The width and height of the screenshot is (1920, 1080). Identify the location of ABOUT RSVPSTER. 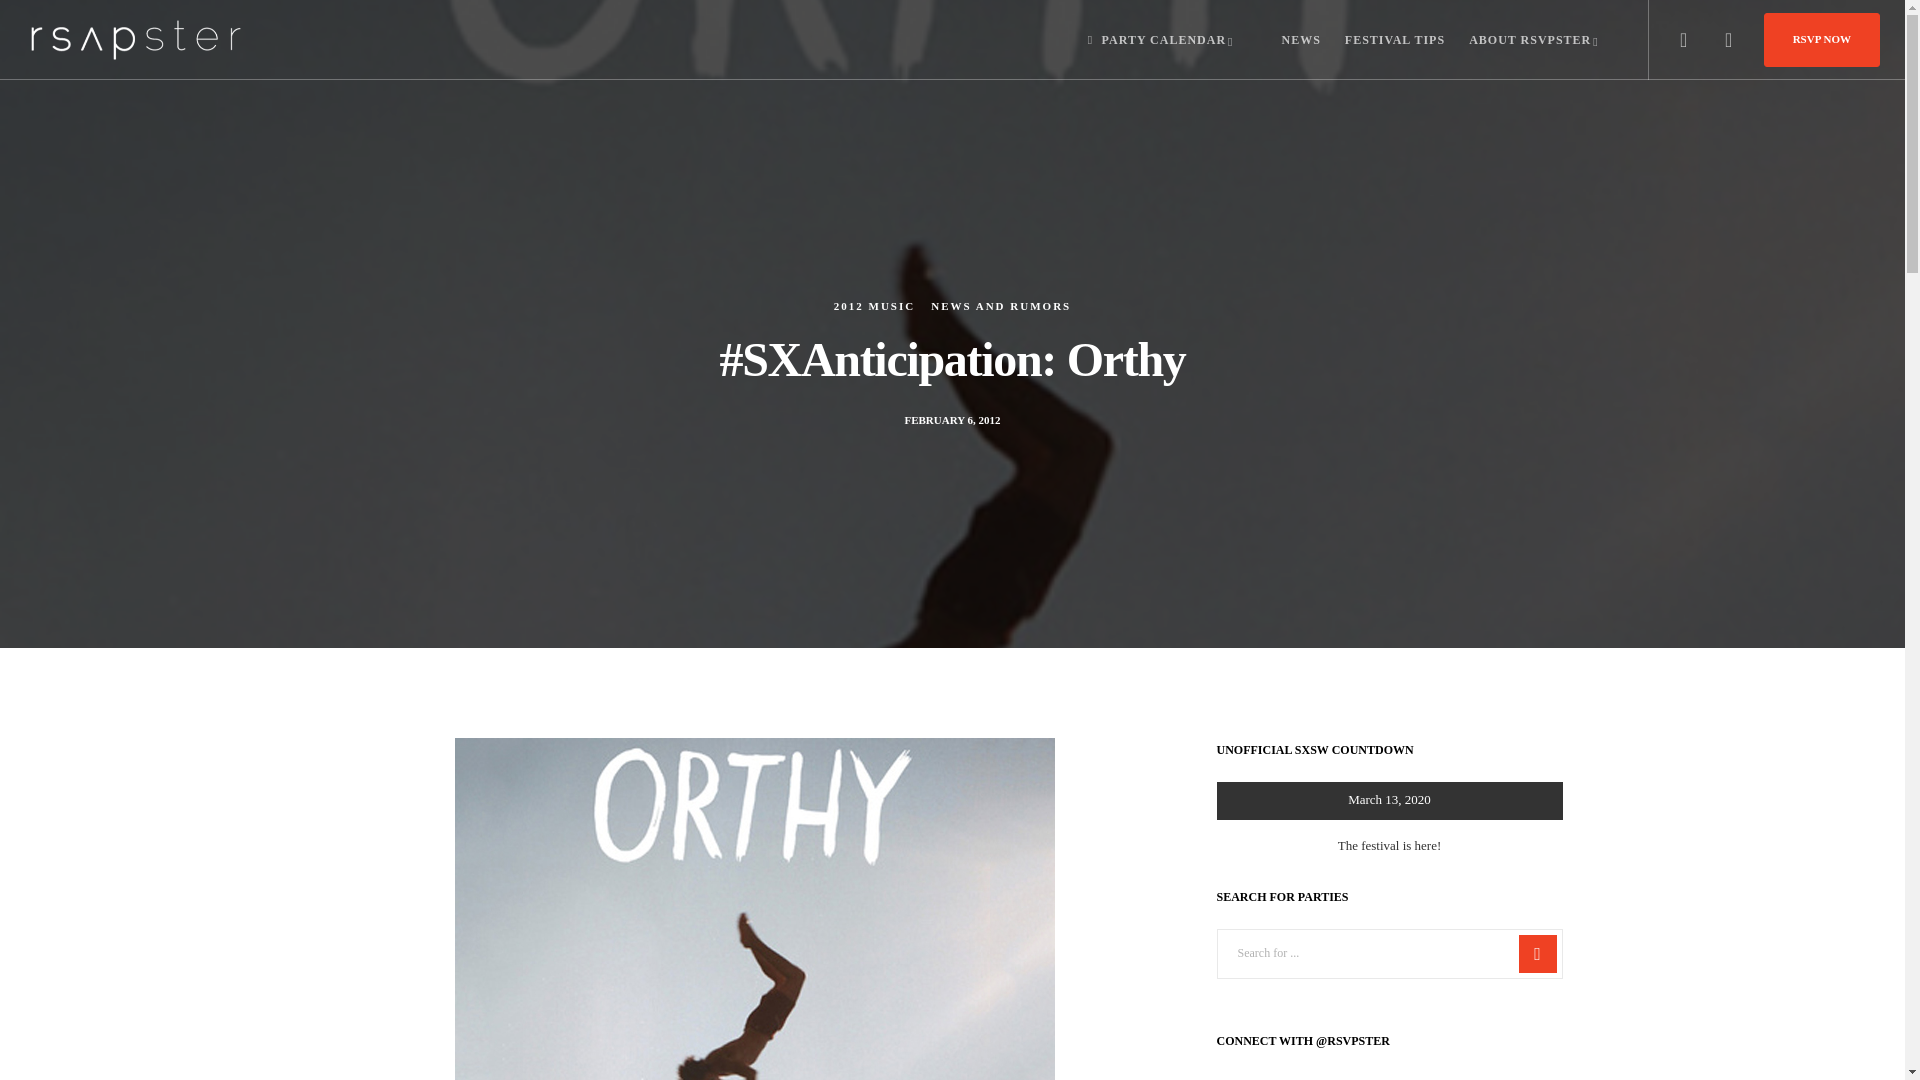
(1534, 40).